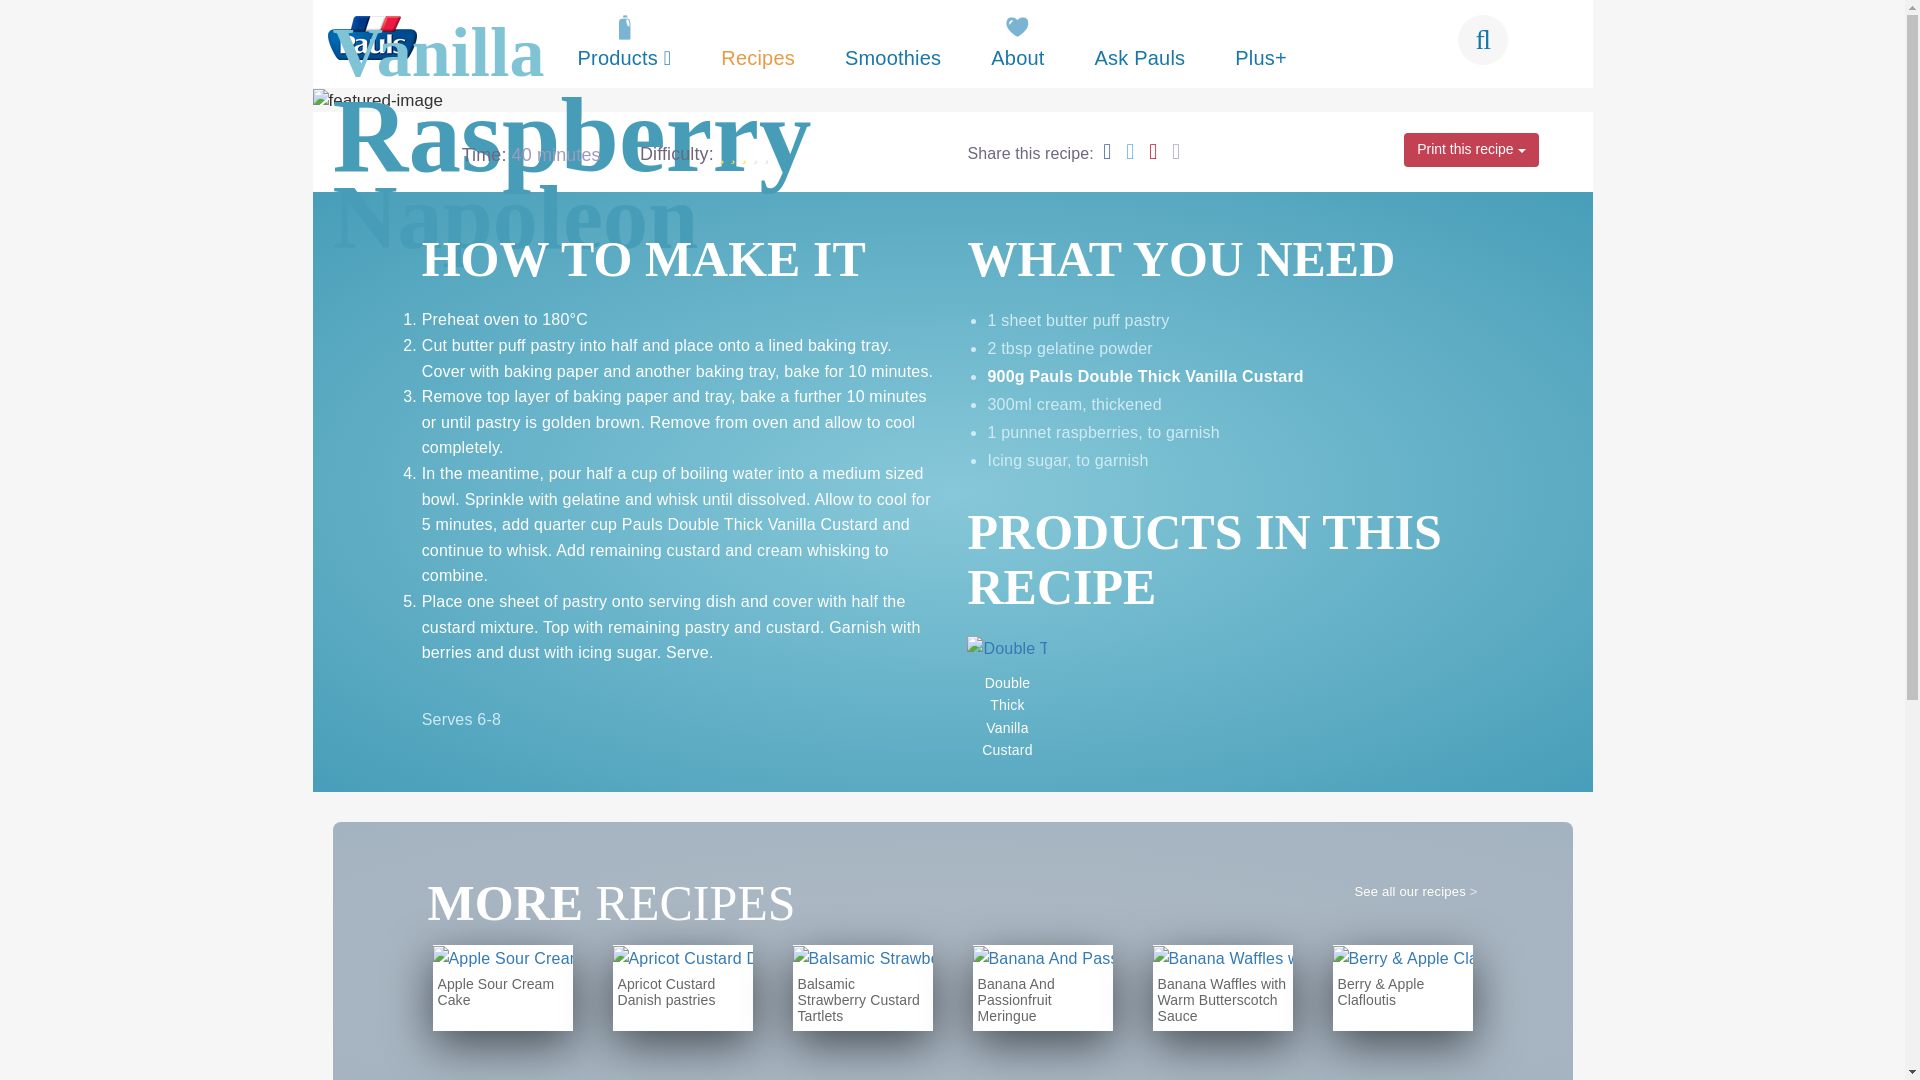  Describe the element at coordinates (1041, 988) in the screenshot. I see `Banana And Passionfruit Meringue` at that location.